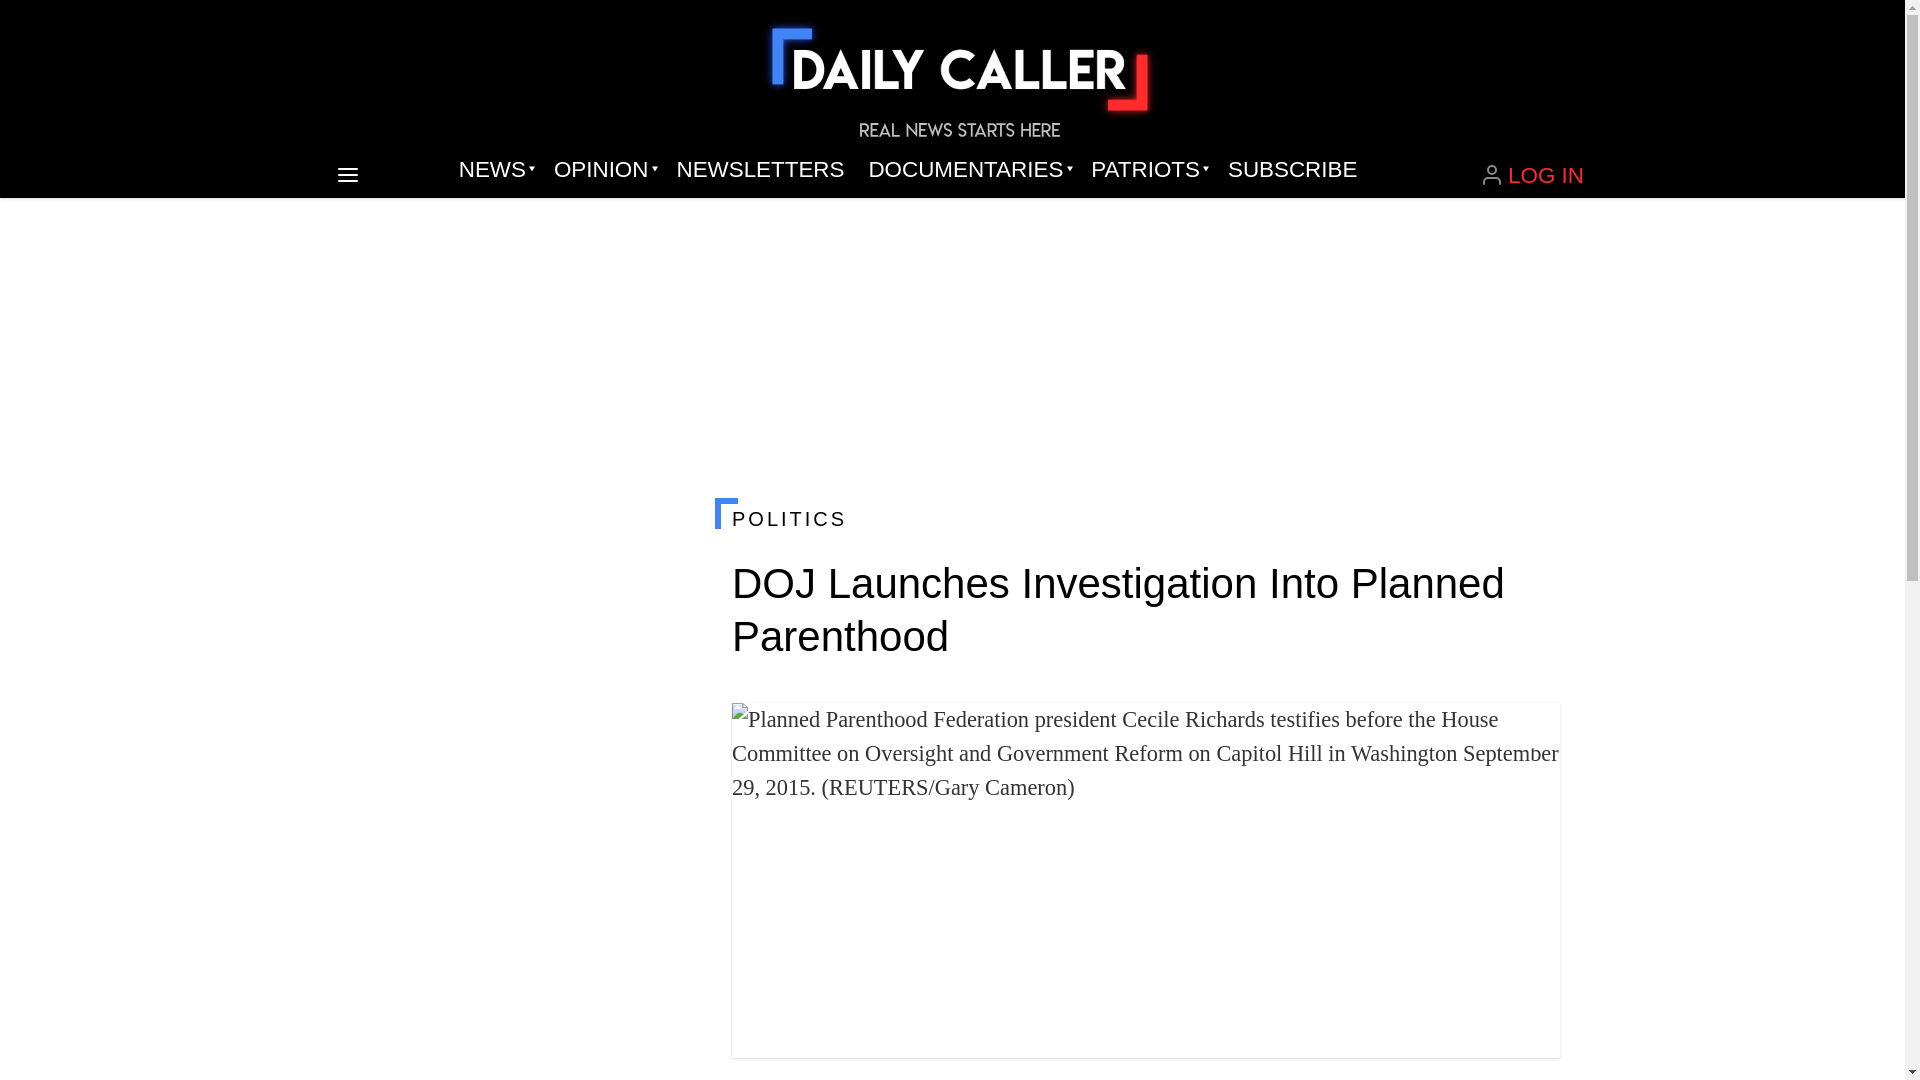  What do you see at coordinates (1528, 734) in the screenshot?
I see `Toggle fullscreen` at bounding box center [1528, 734].